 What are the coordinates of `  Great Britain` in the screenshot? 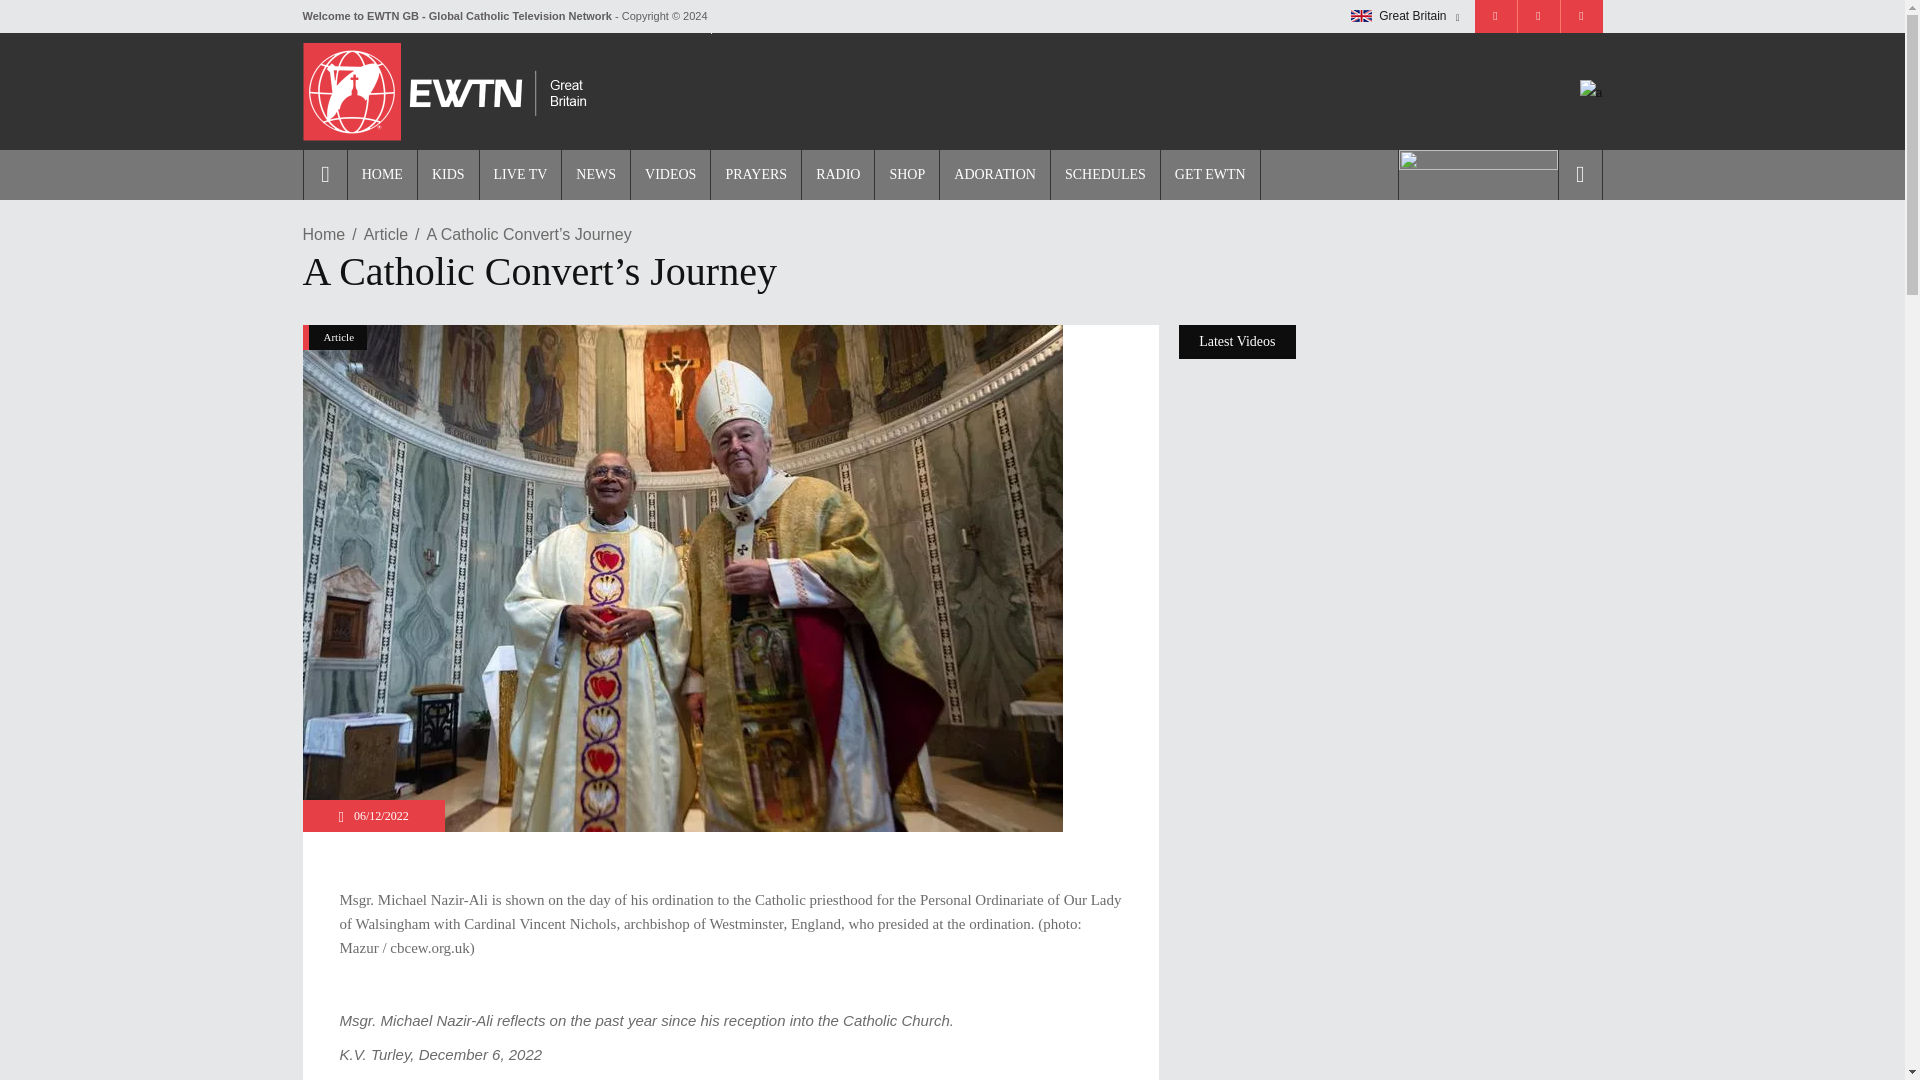 It's located at (1405, 16).